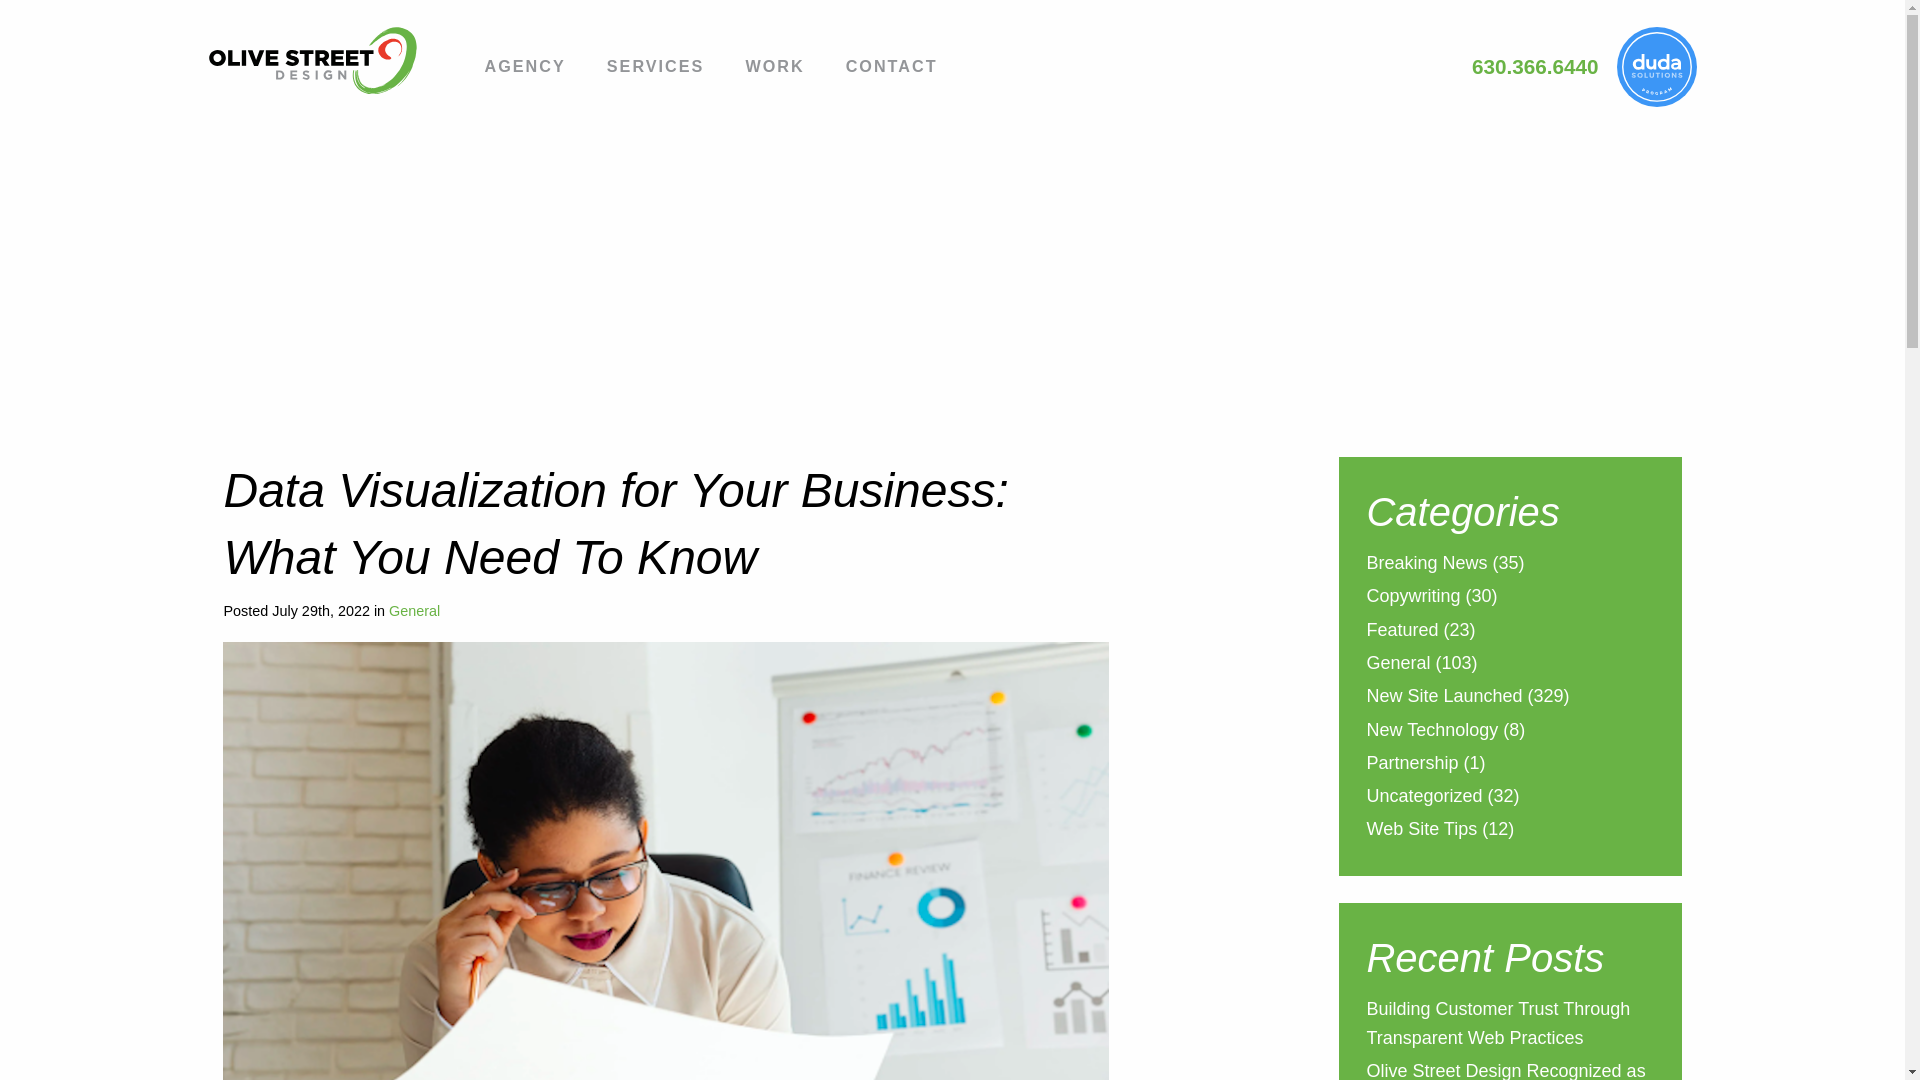 Image resolution: width=1920 pixels, height=1080 pixels. What do you see at coordinates (774, 69) in the screenshot?
I see `WORK` at bounding box center [774, 69].